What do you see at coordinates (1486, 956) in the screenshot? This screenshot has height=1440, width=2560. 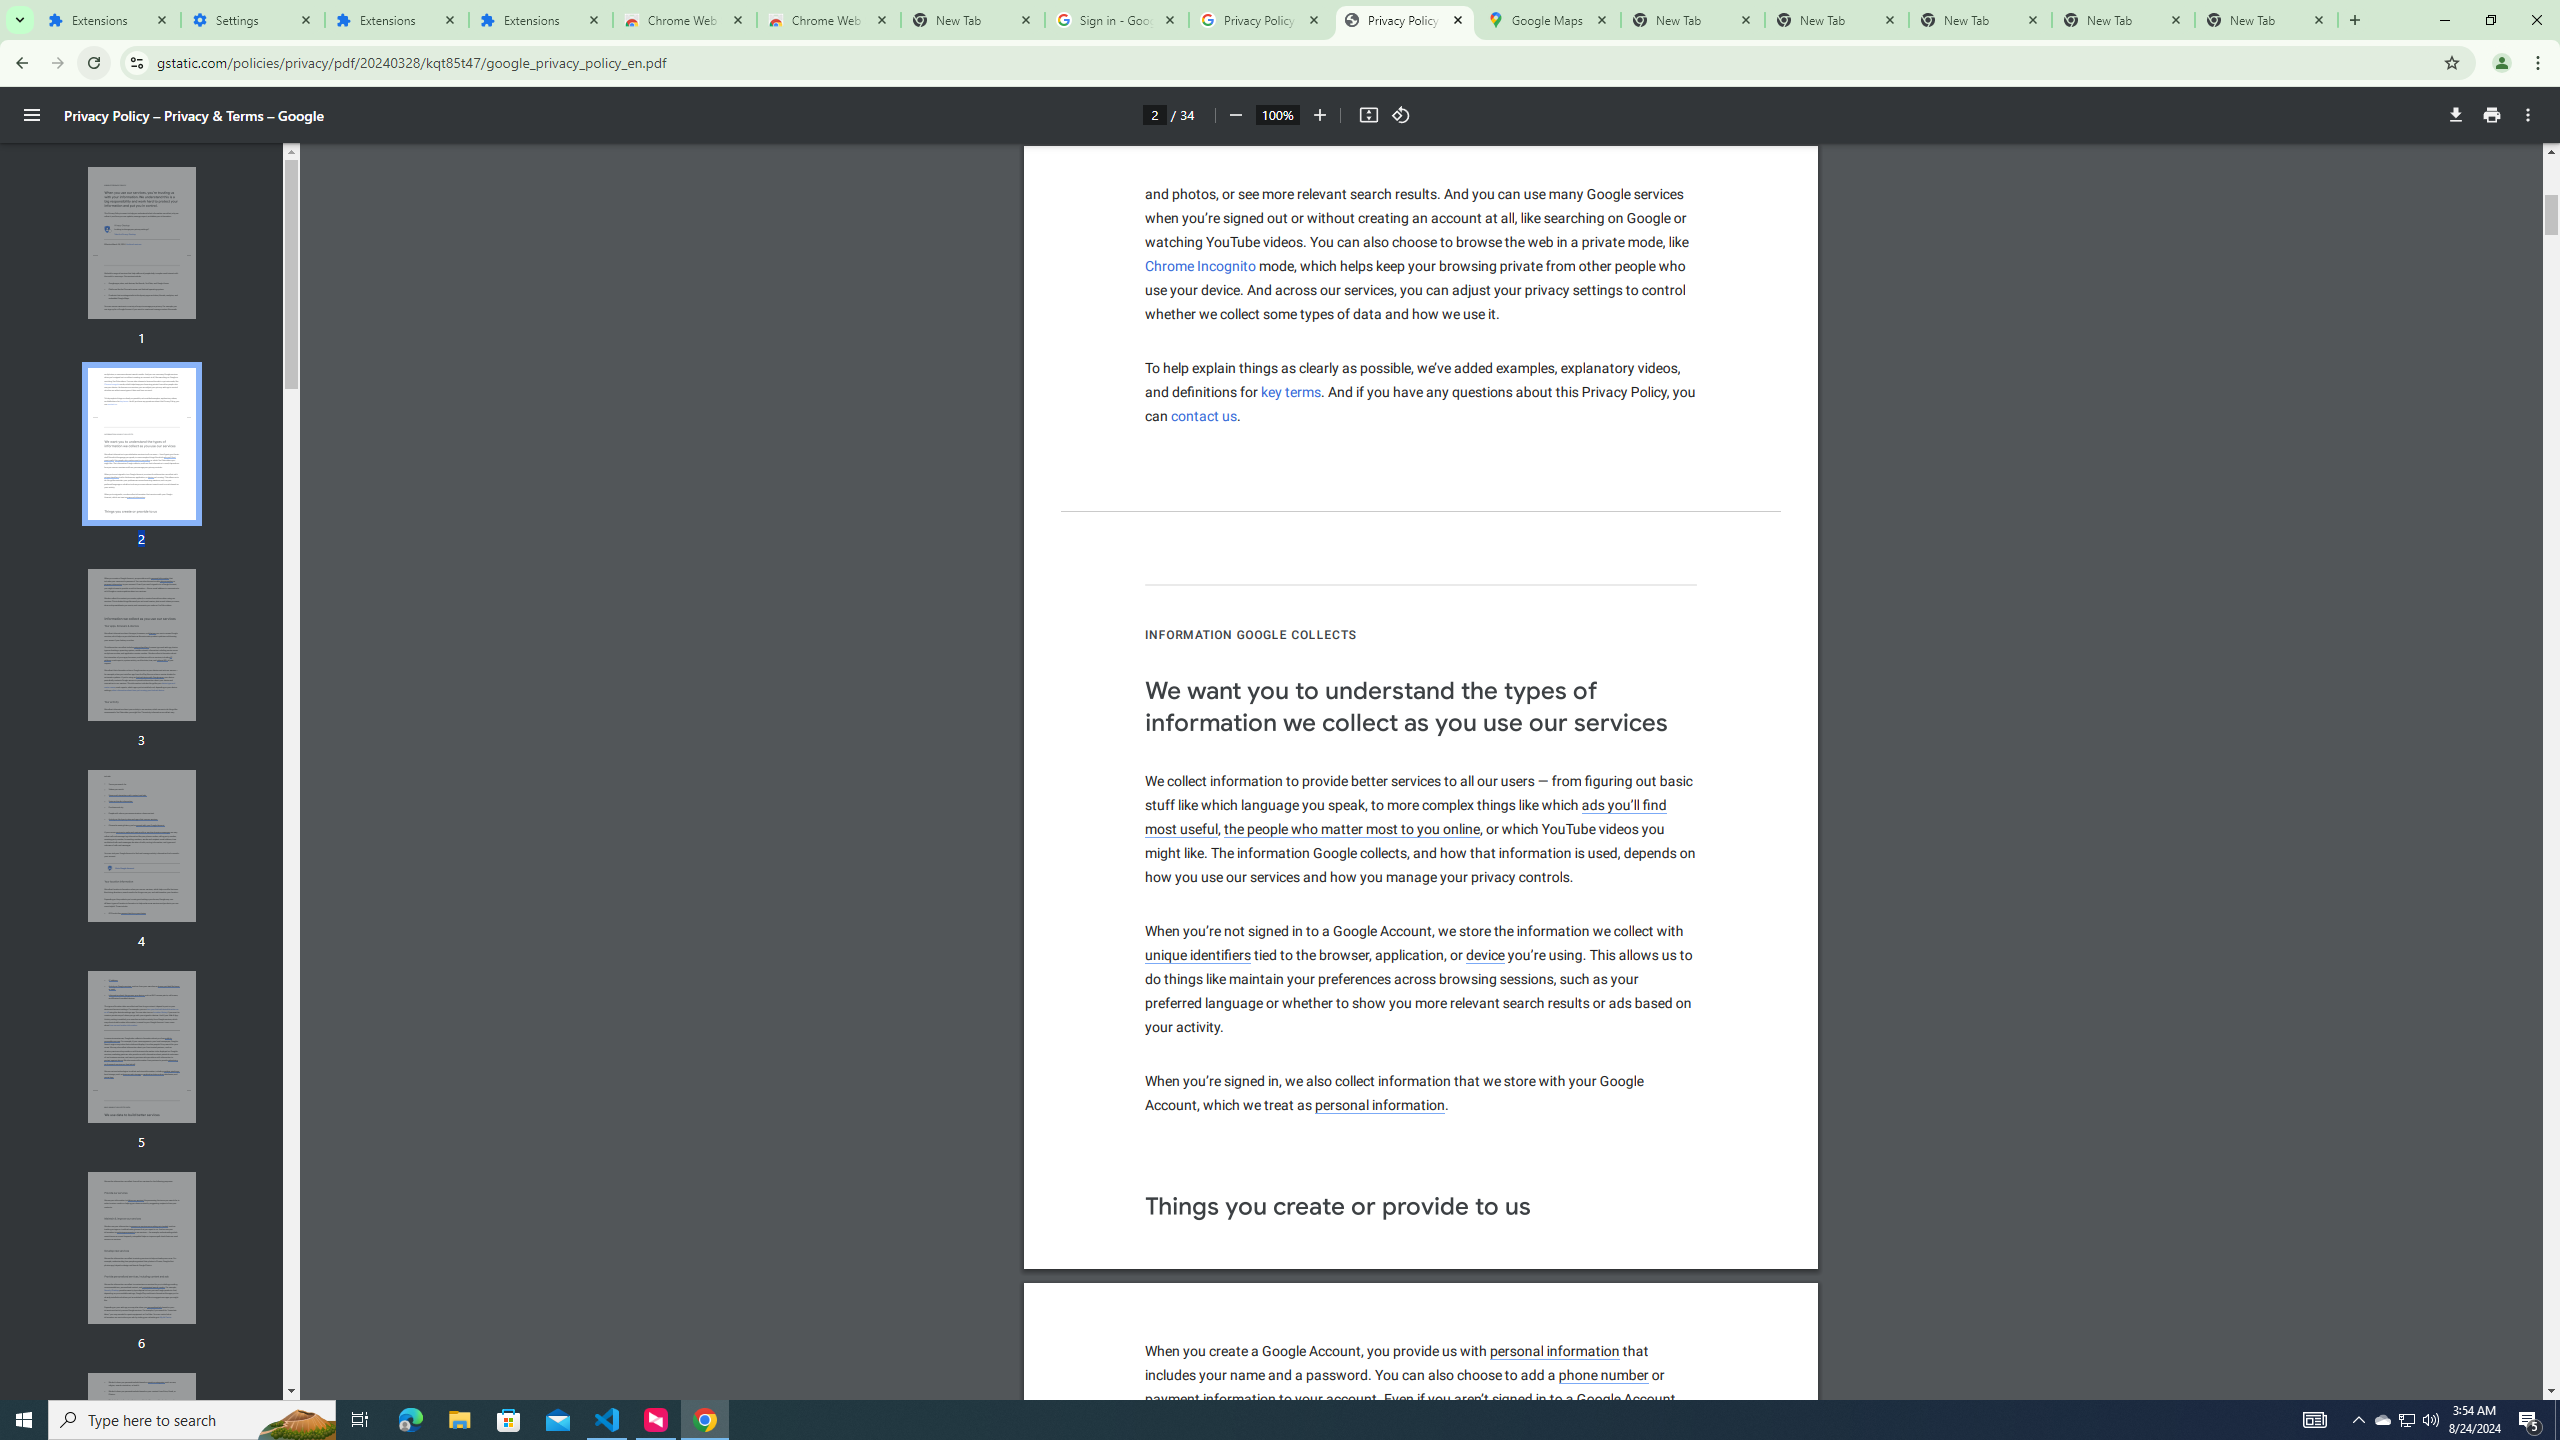 I see `device` at bounding box center [1486, 956].